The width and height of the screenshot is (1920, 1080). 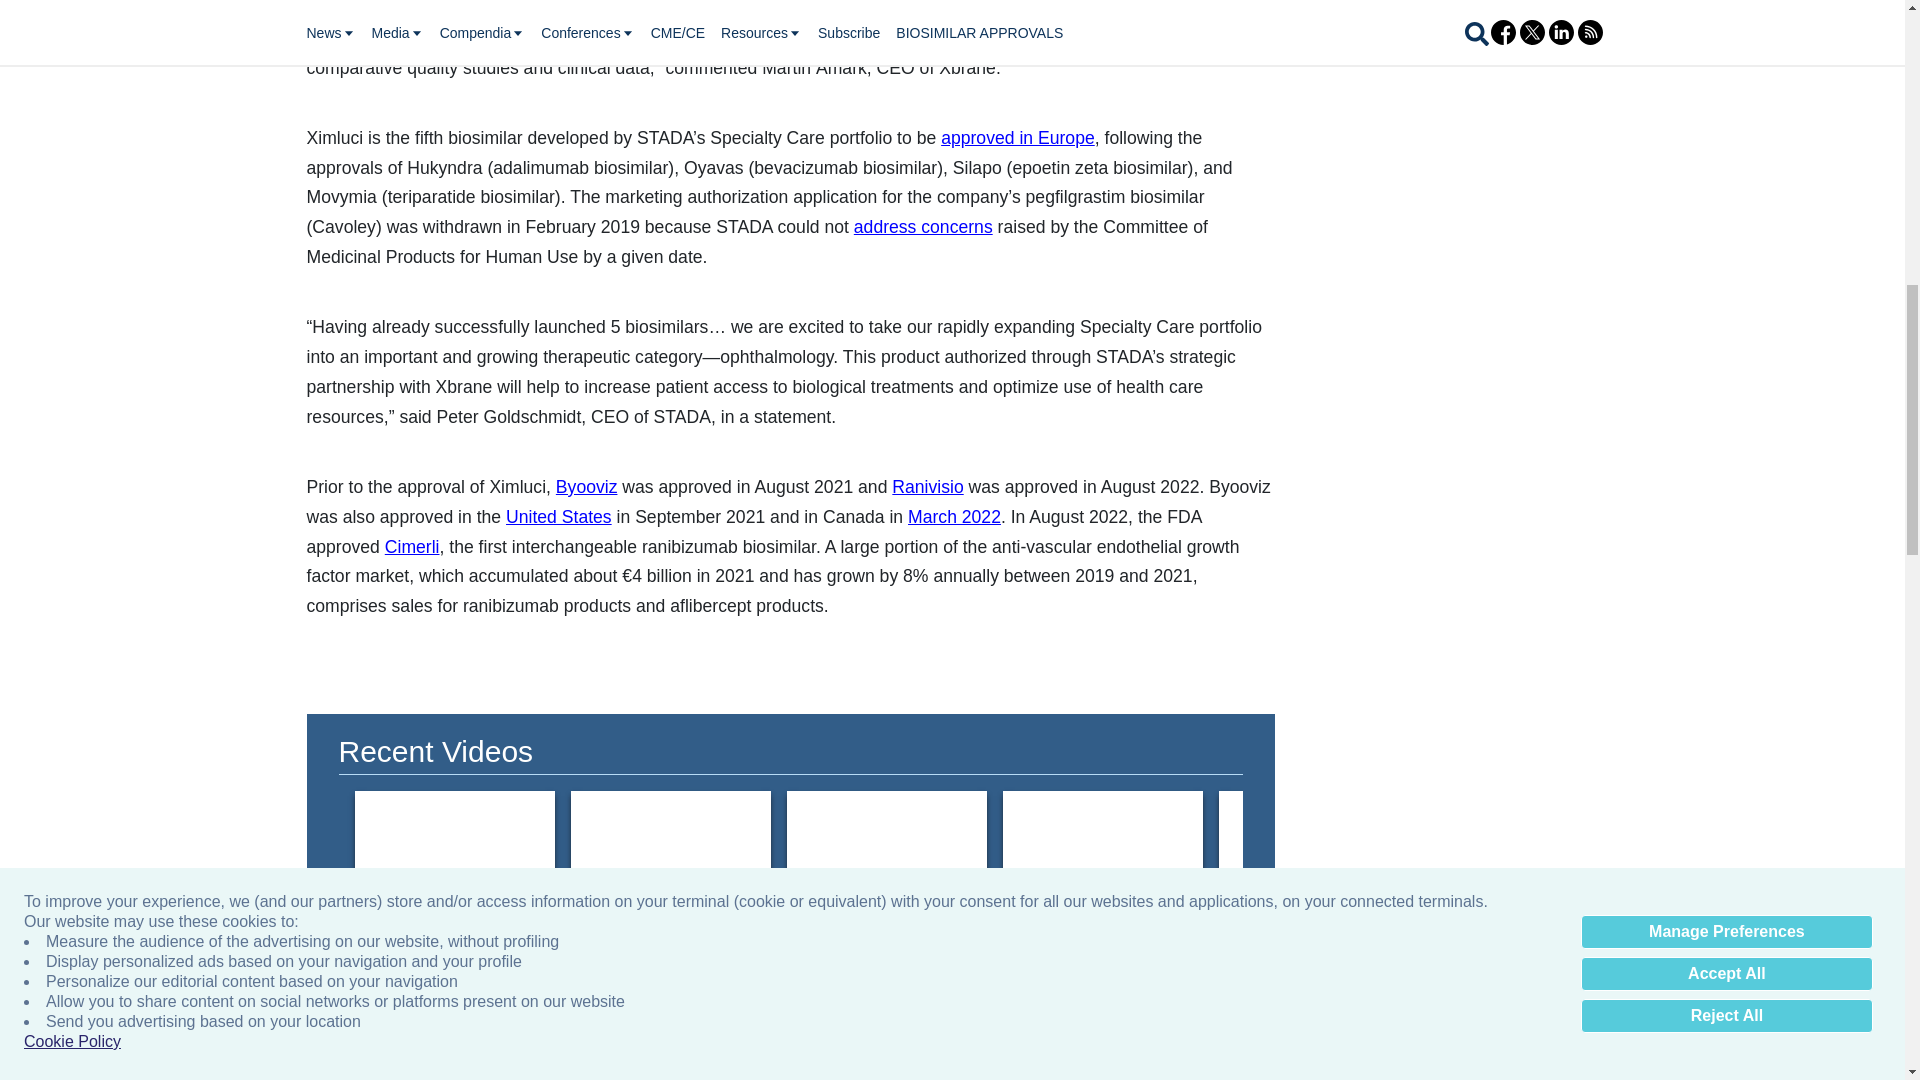 I want to click on Fran Gregory, PharmD, MBA, so click(x=1318, y=846).